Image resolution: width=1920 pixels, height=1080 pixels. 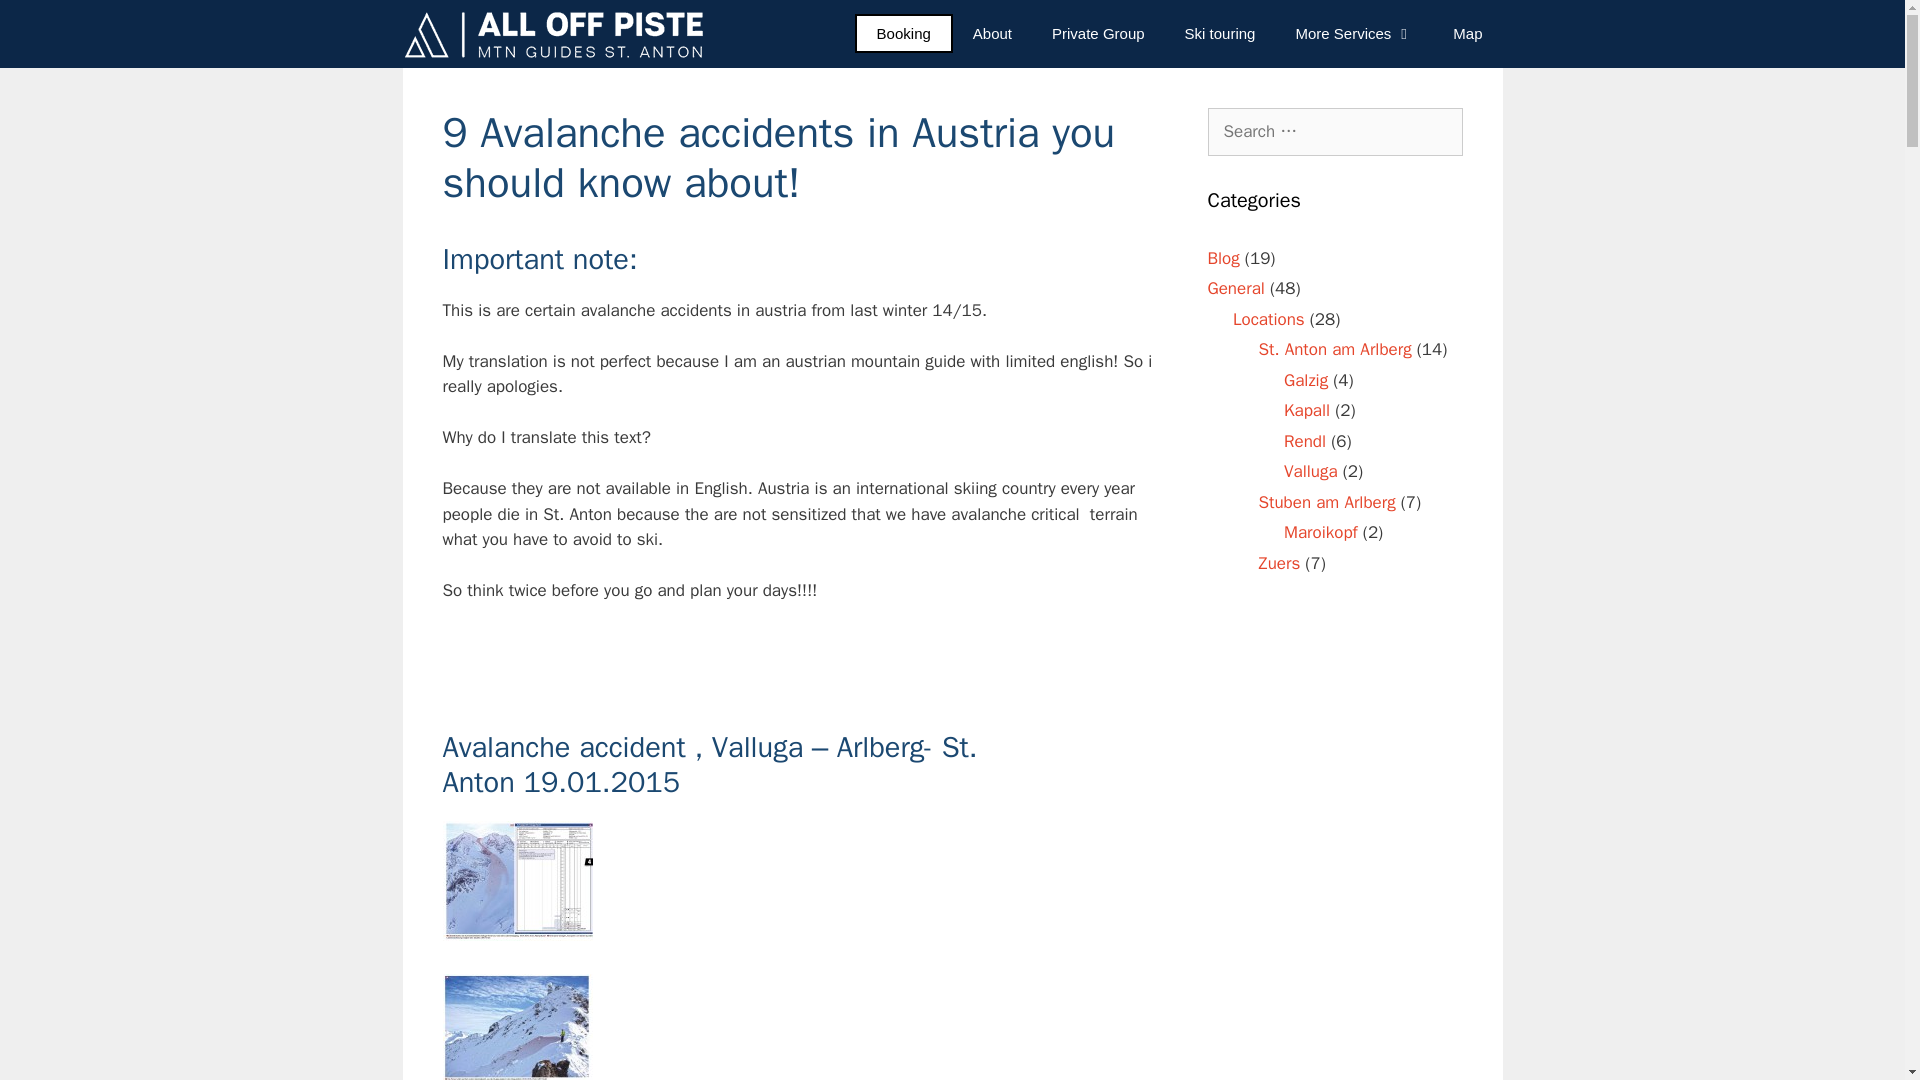 I want to click on Guiding, so click(x=1098, y=34).